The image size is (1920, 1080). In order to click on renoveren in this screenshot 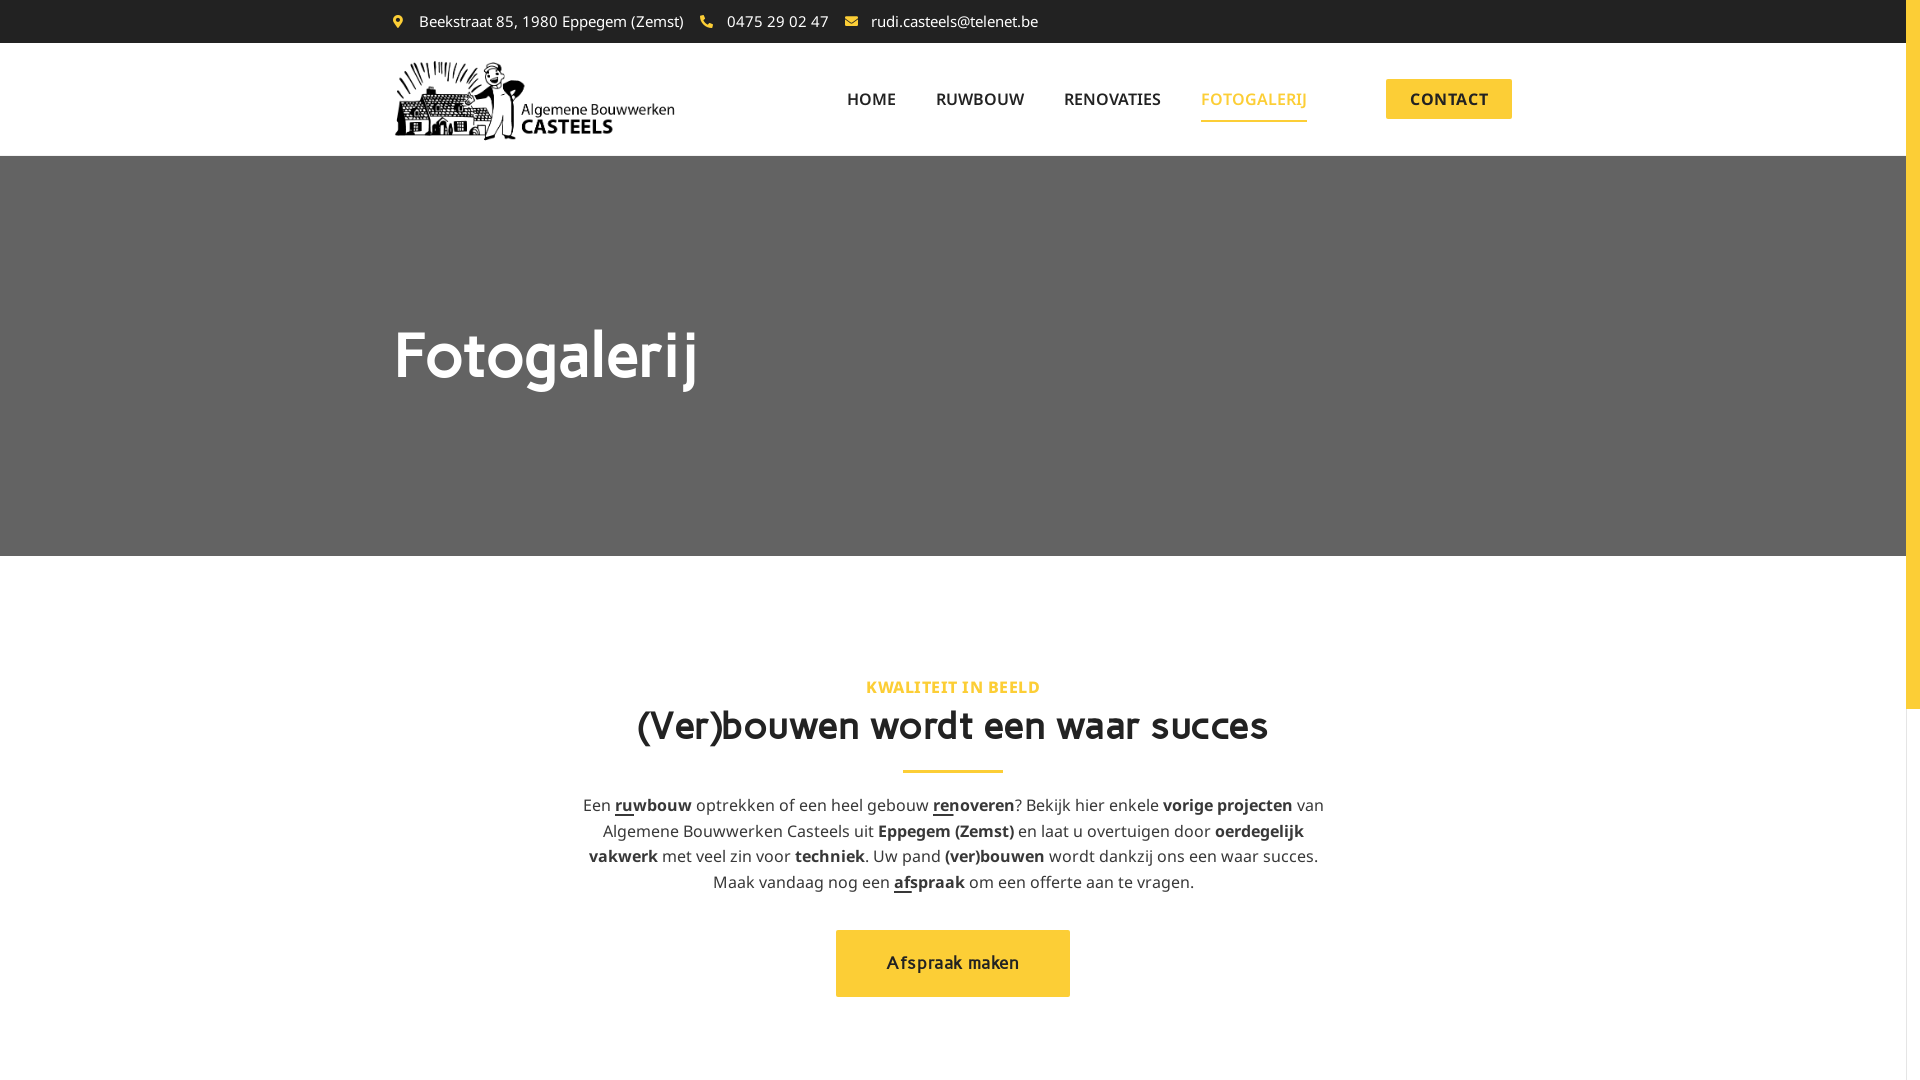, I will do `click(972, 805)`.